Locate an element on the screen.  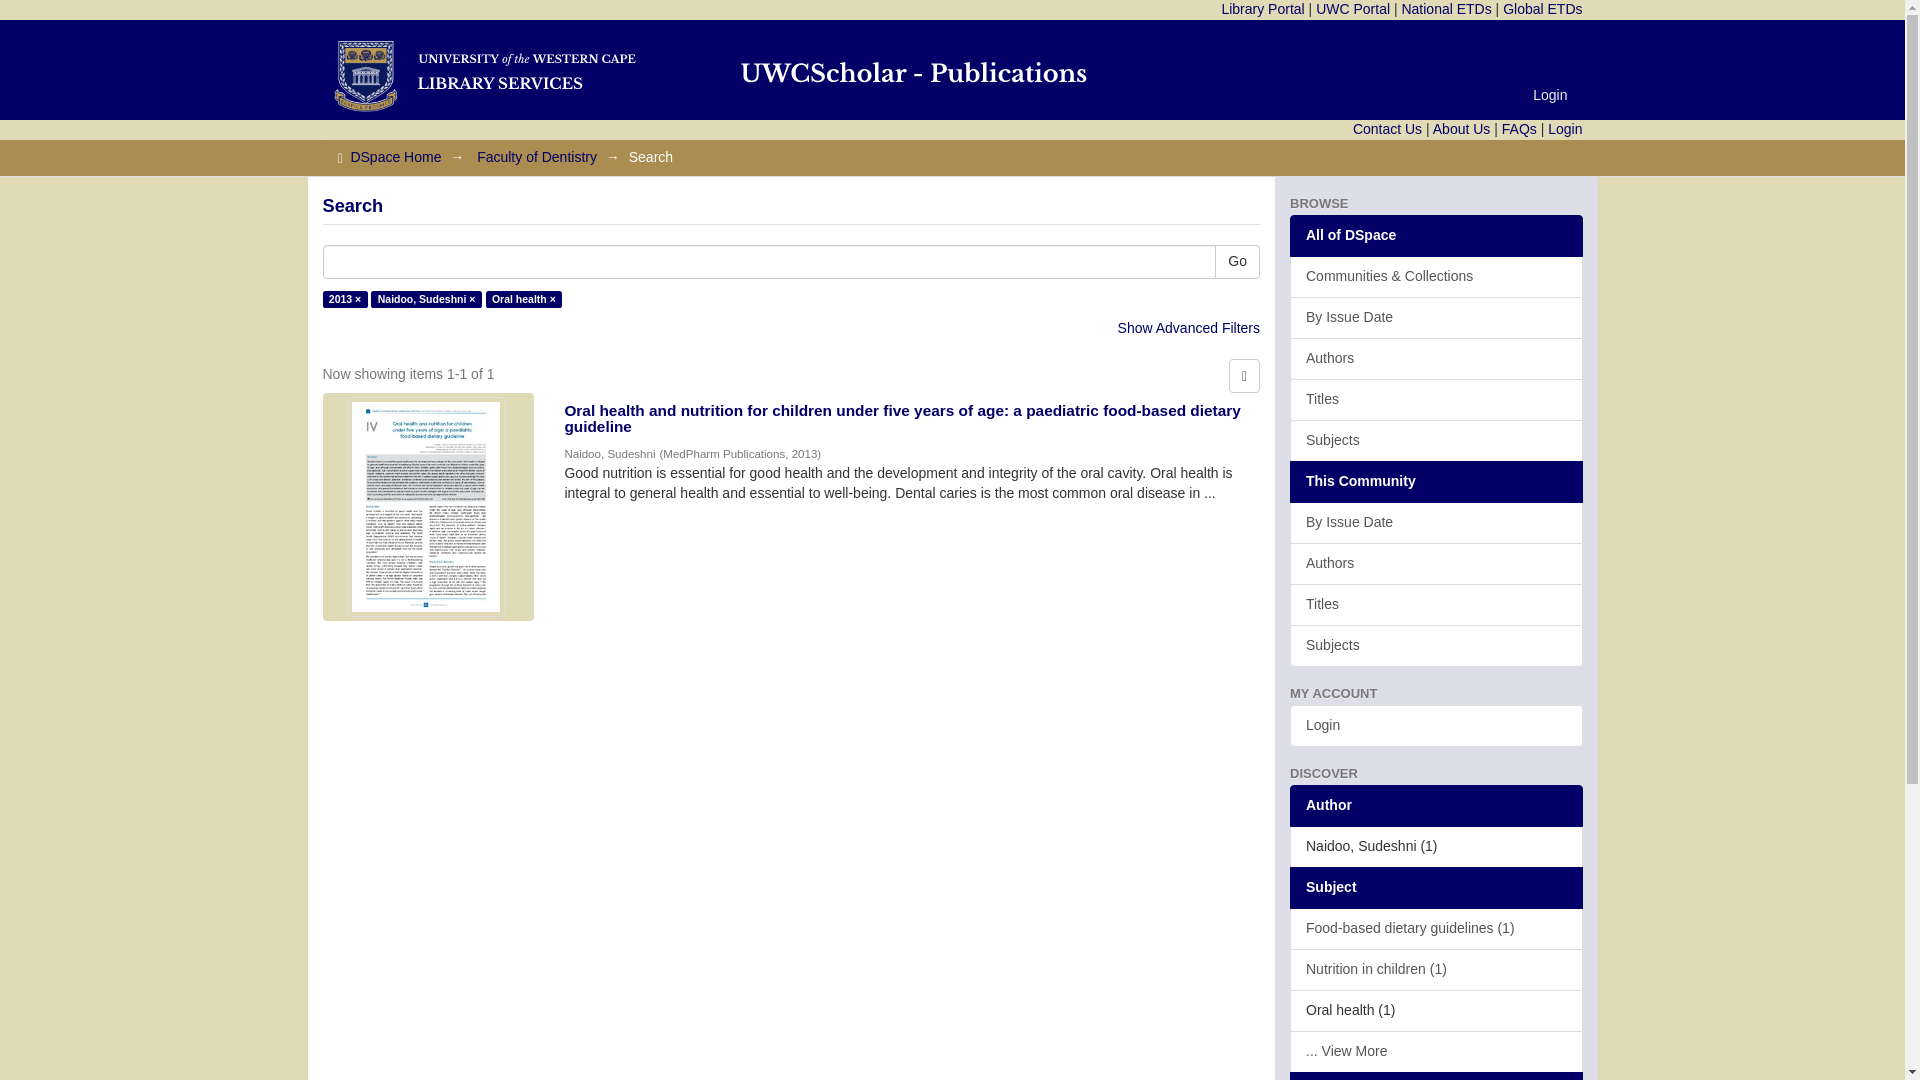
Show Advanced Filters is located at coordinates (1188, 327).